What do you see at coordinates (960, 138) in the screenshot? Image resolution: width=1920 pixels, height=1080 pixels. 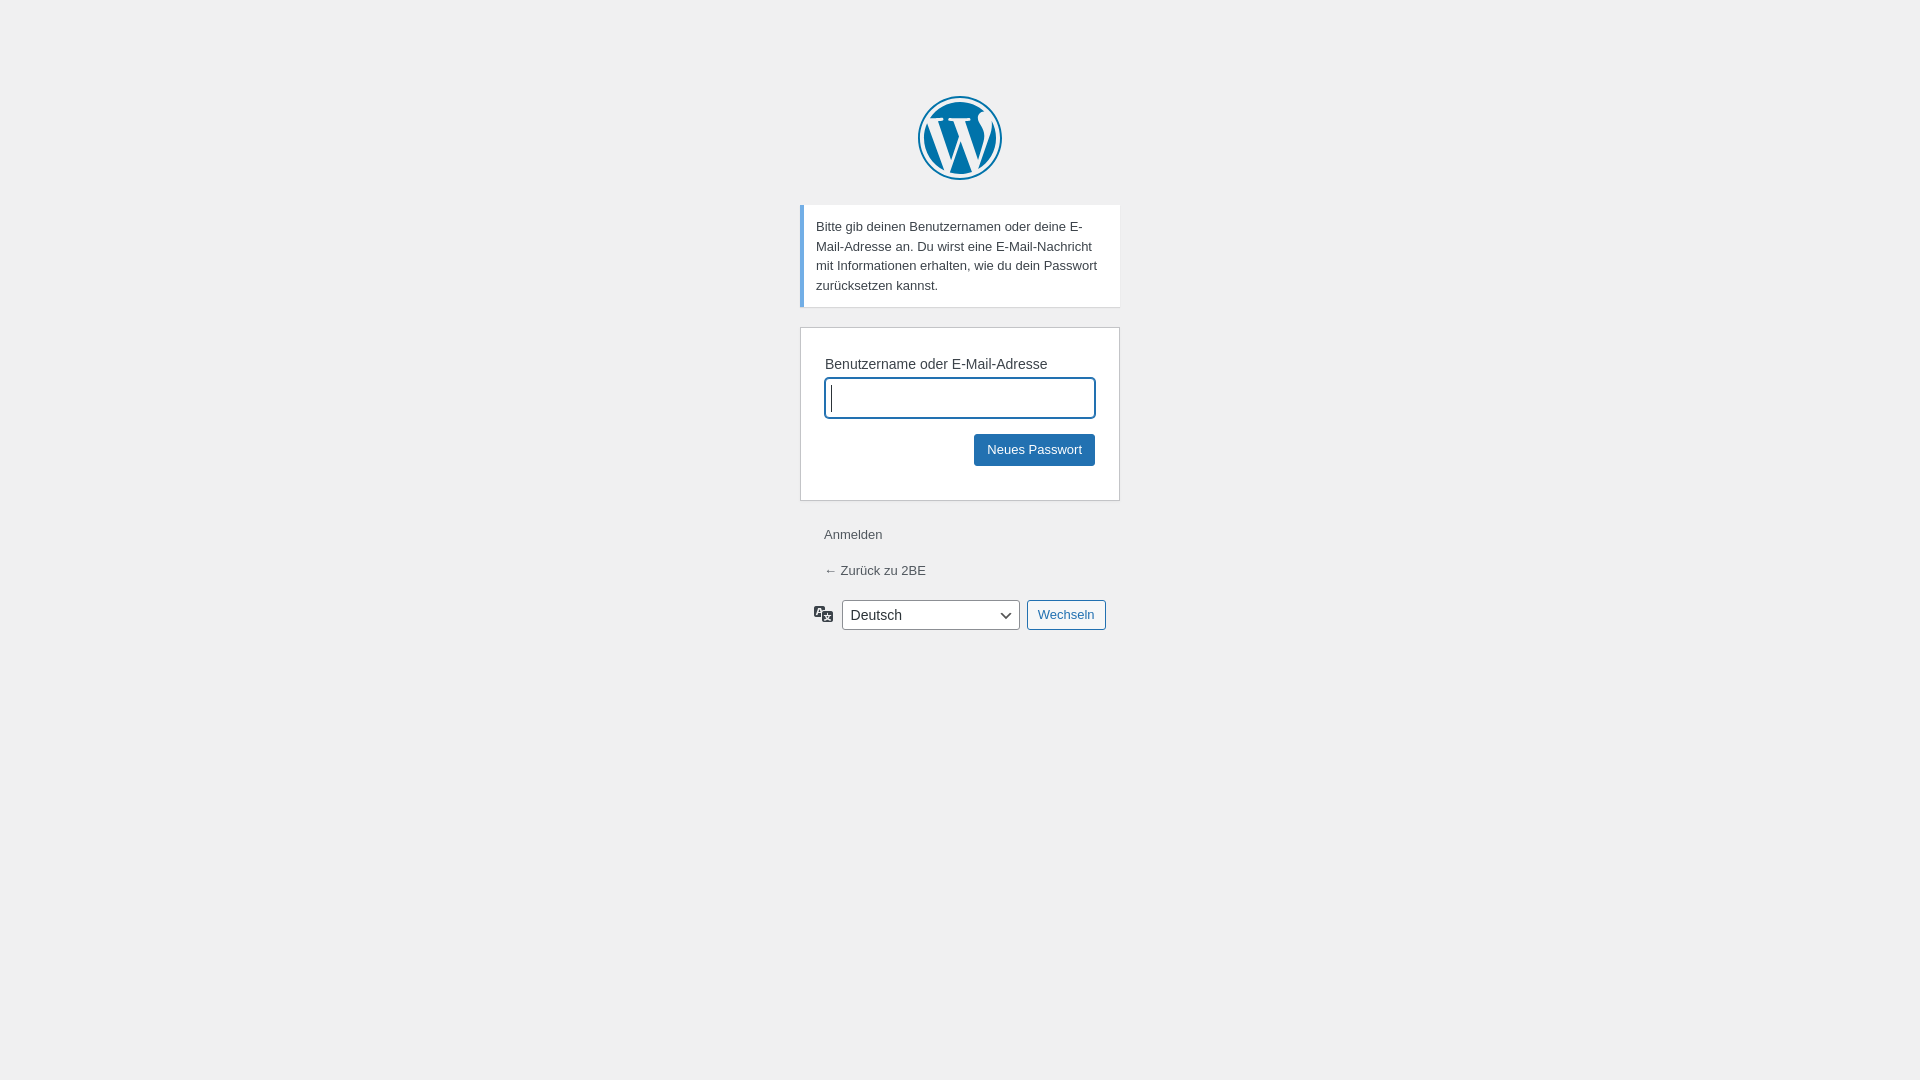 I see `Powered by WordPress` at bounding box center [960, 138].